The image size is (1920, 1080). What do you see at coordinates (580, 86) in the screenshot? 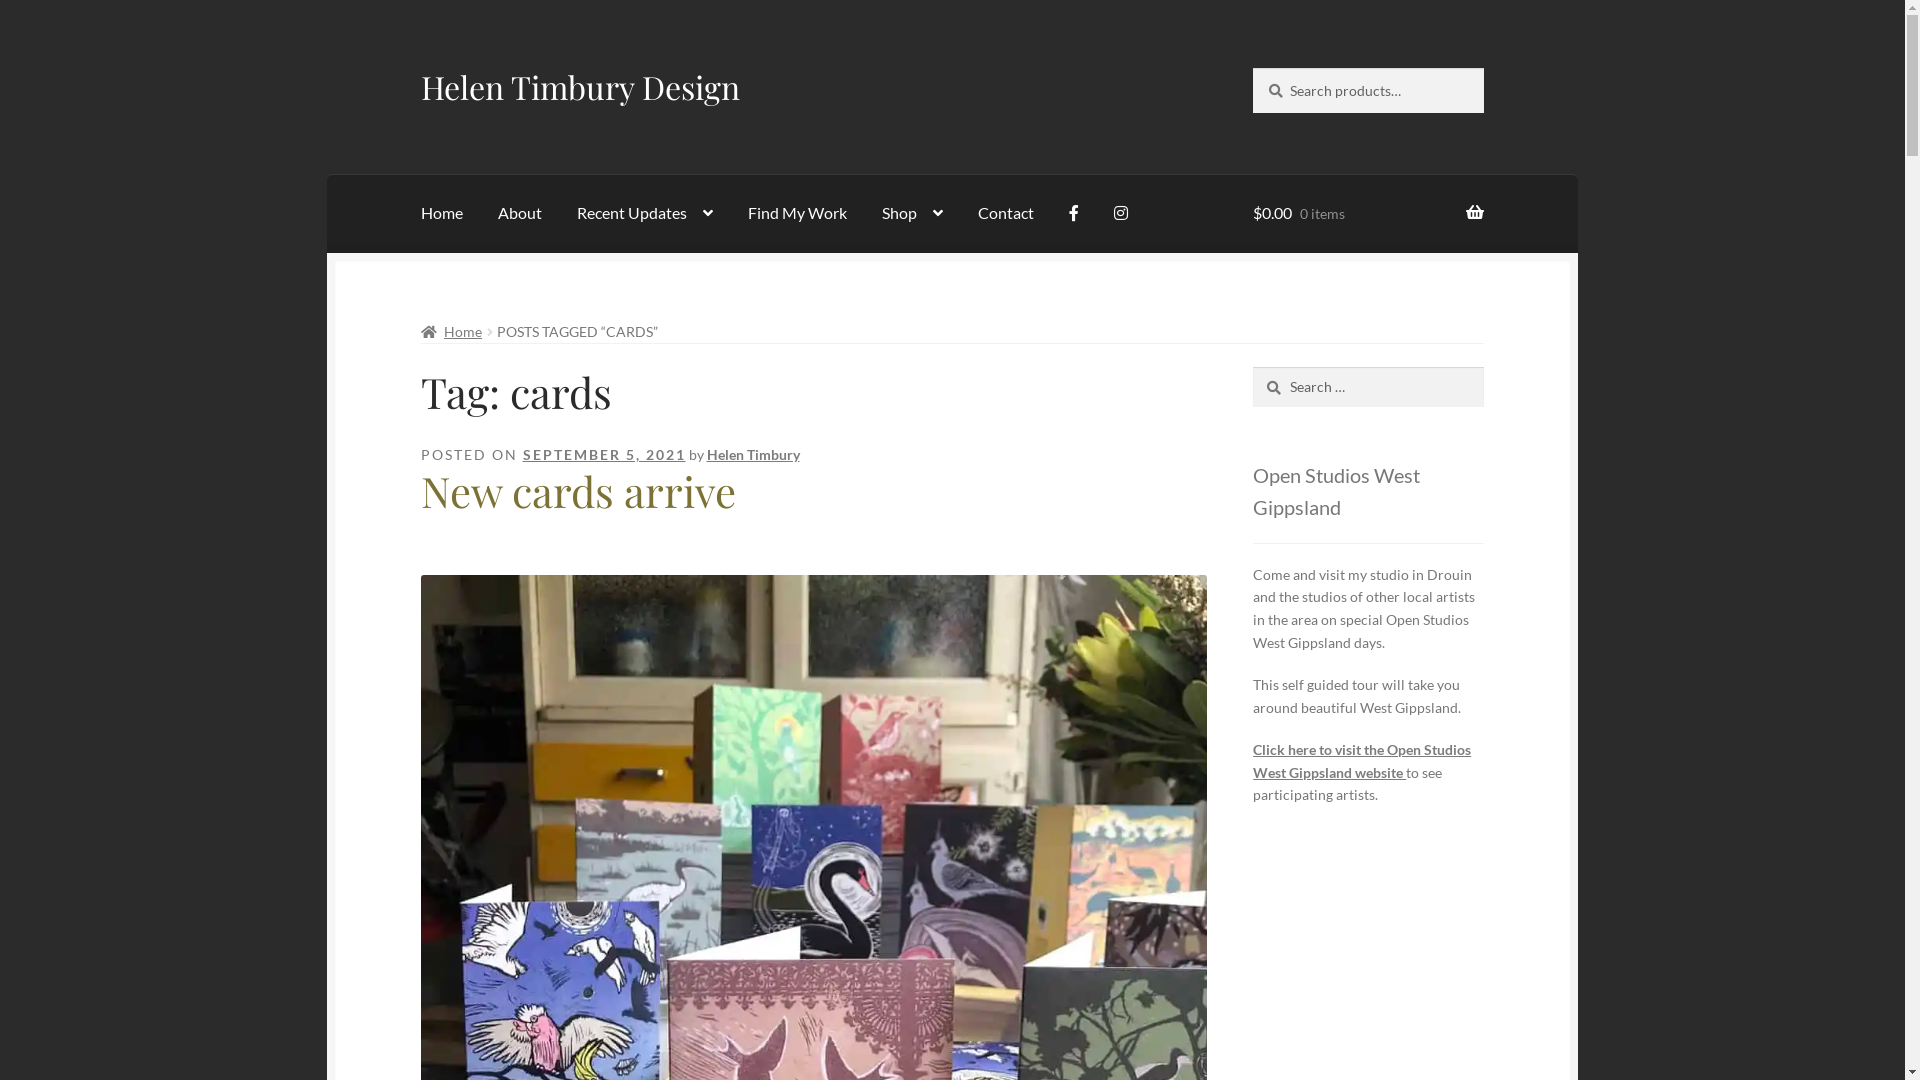
I see `Helen Timbury Design` at bounding box center [580, 86].